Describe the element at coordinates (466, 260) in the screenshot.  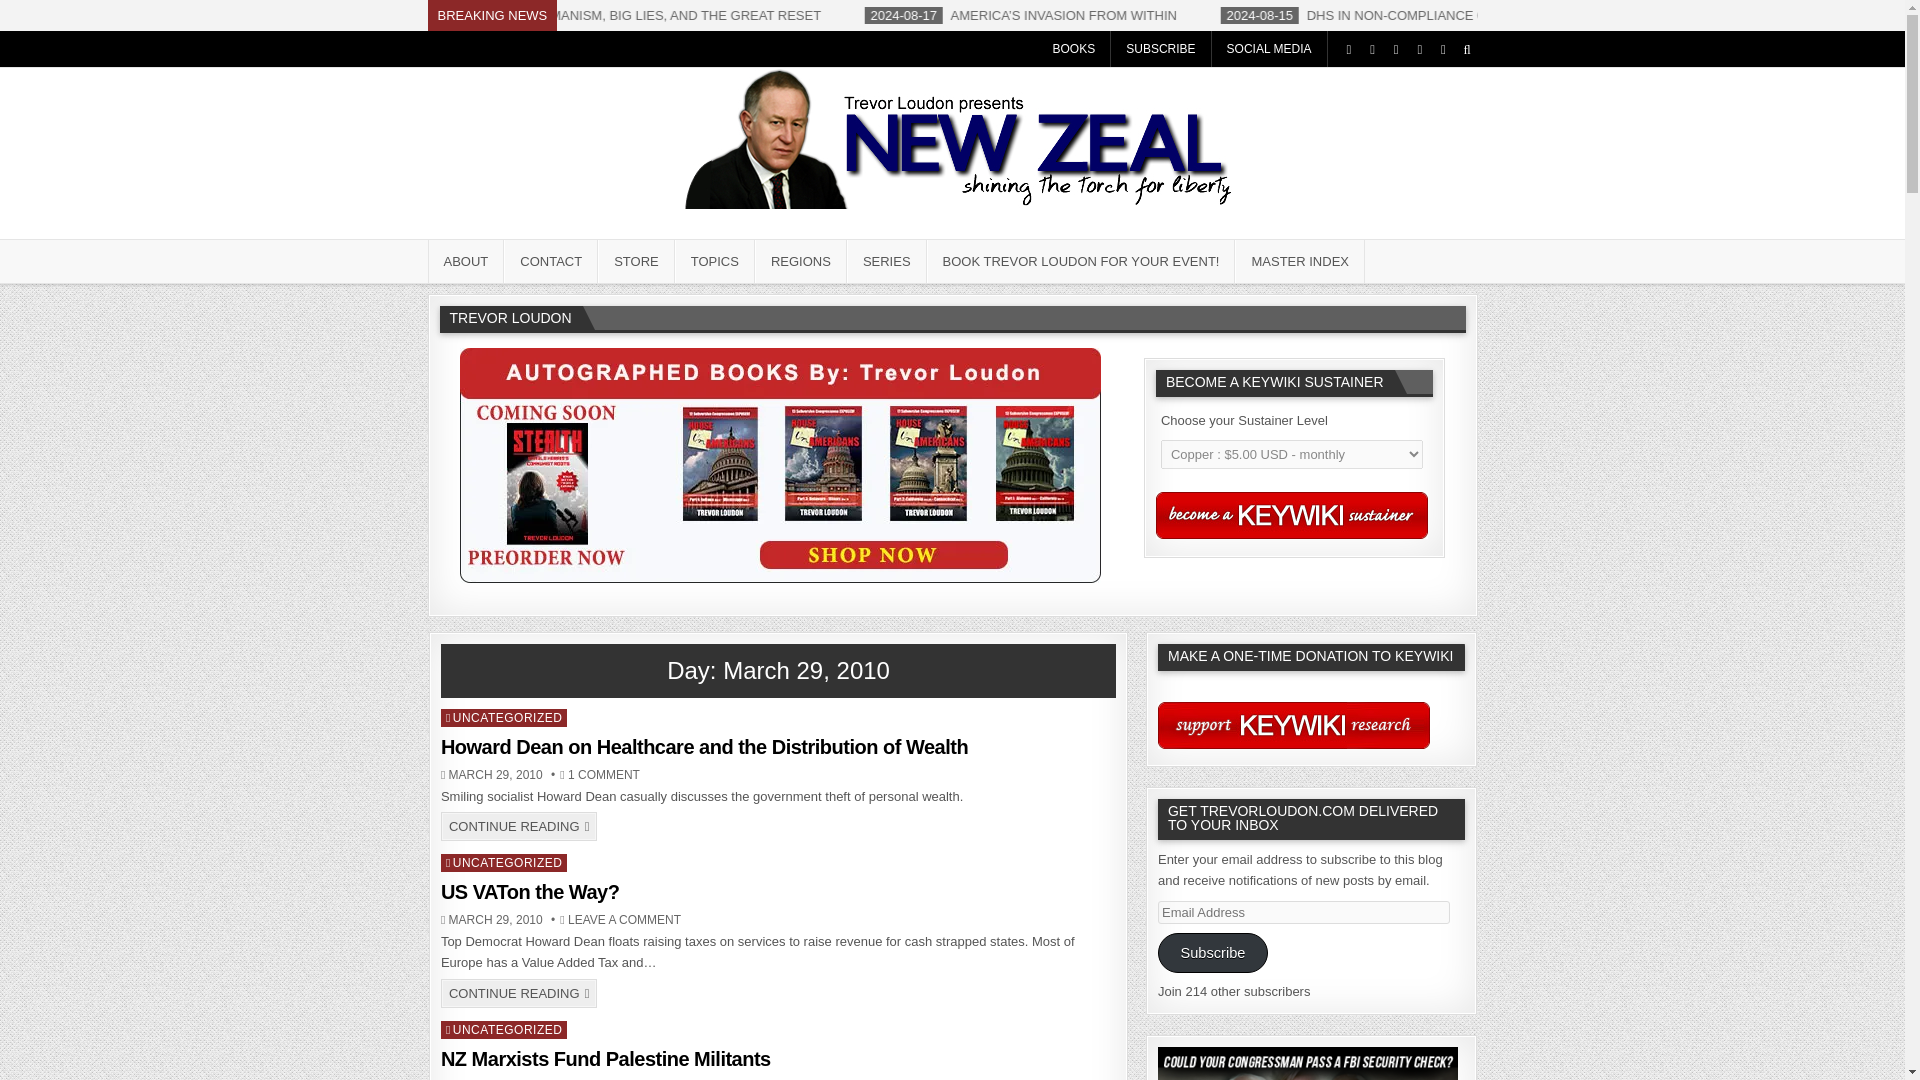
I see `ABOUT` at that location.